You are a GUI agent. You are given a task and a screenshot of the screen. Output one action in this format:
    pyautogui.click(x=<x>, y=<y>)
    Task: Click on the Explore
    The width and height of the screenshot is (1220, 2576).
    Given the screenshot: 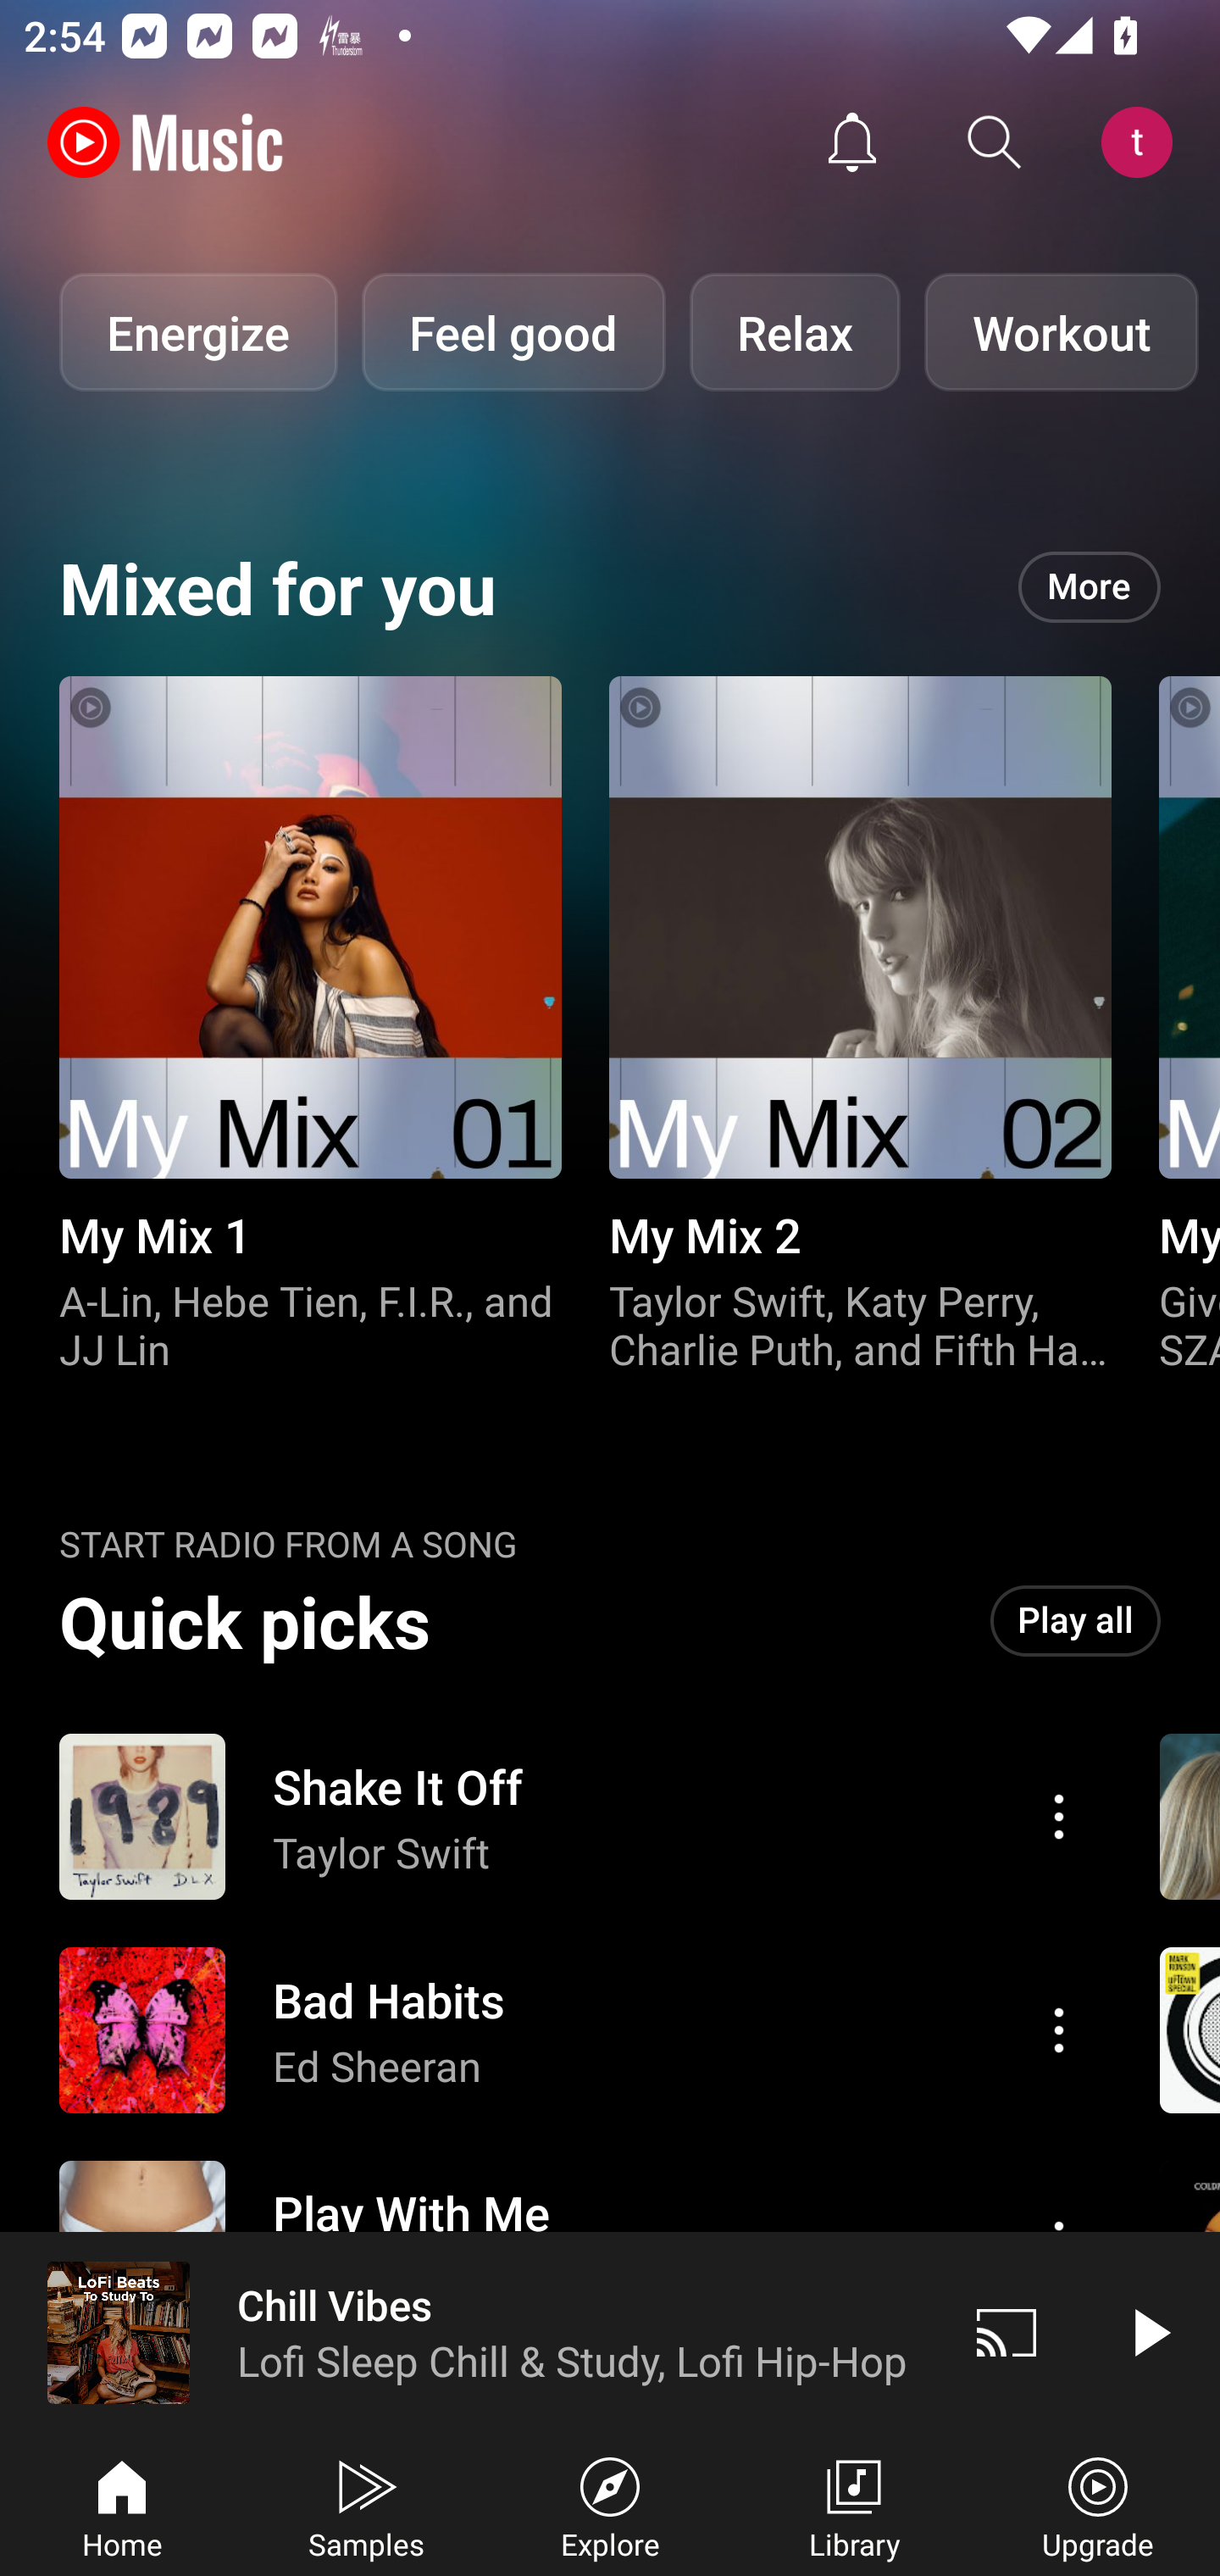 What is the action you would take?
    pyautogui.click(x=610, y=2505)
    